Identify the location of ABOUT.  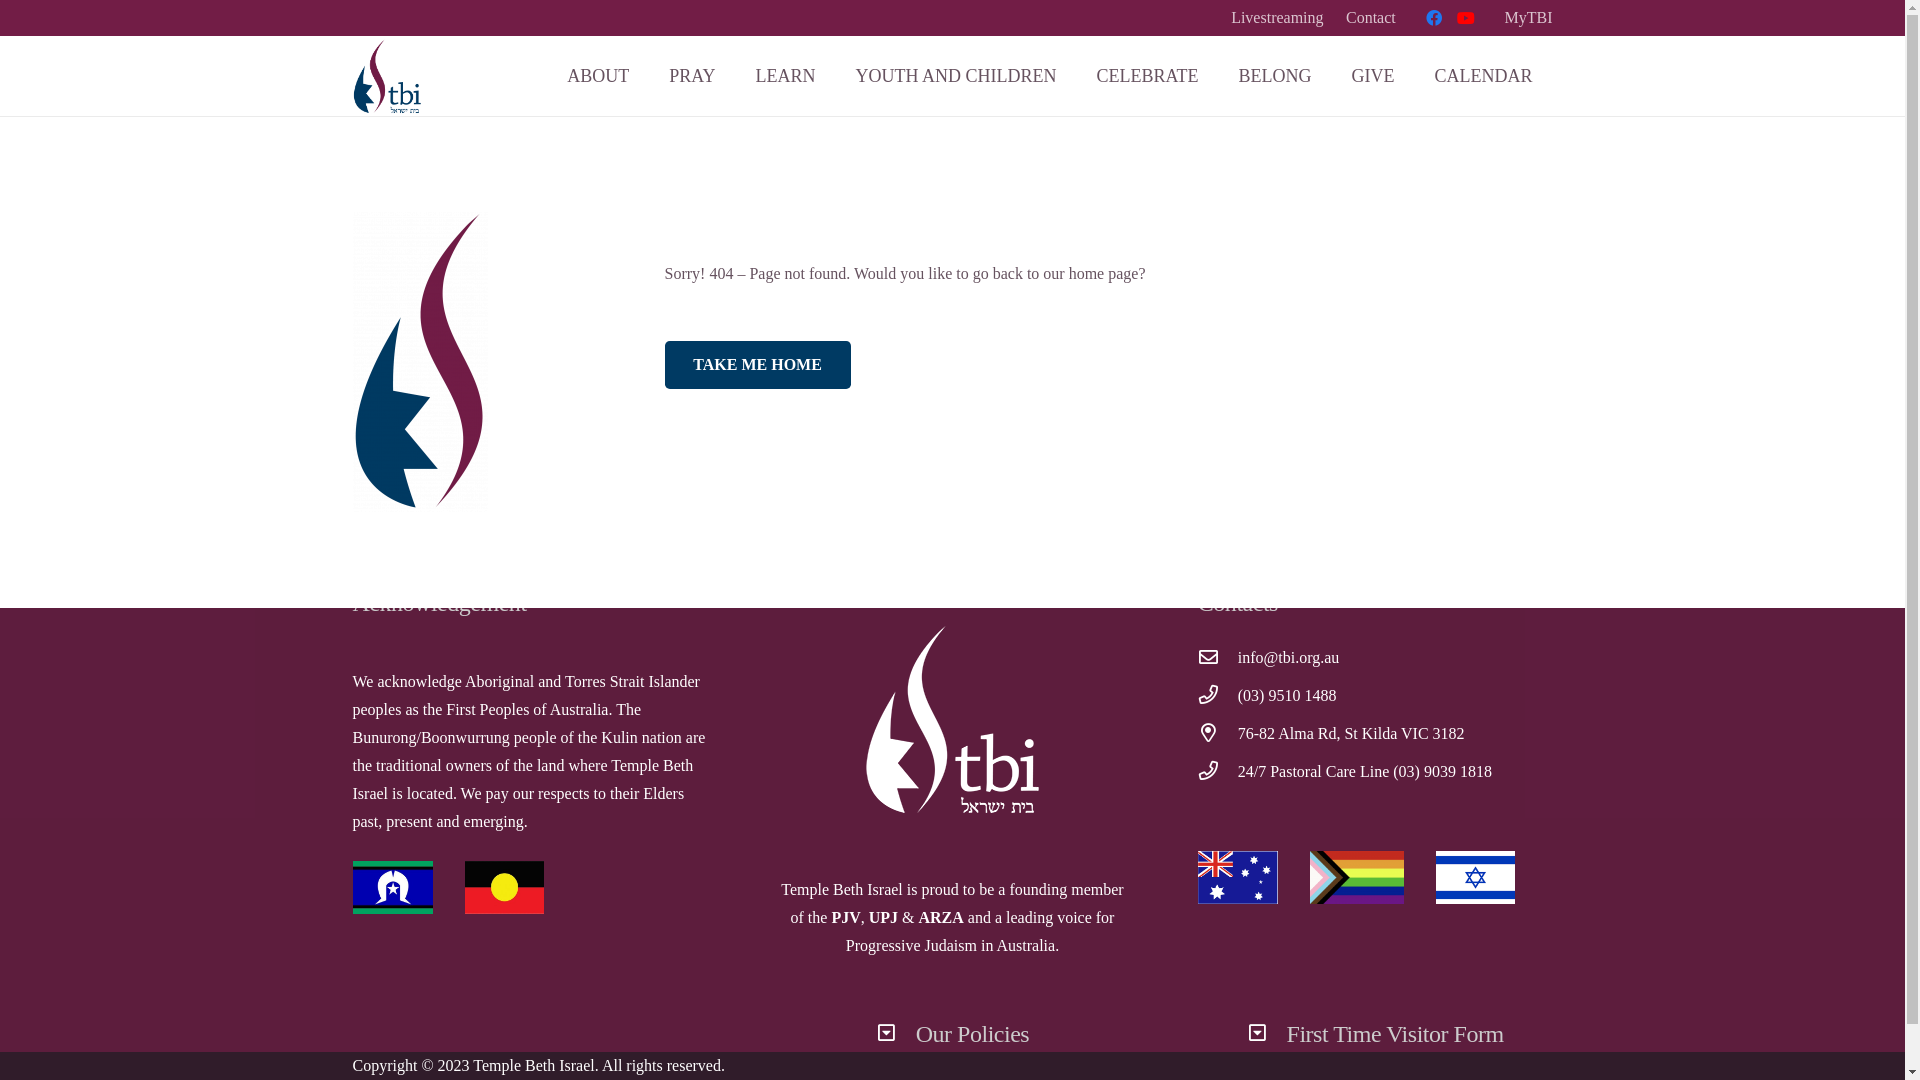
(598, 76).